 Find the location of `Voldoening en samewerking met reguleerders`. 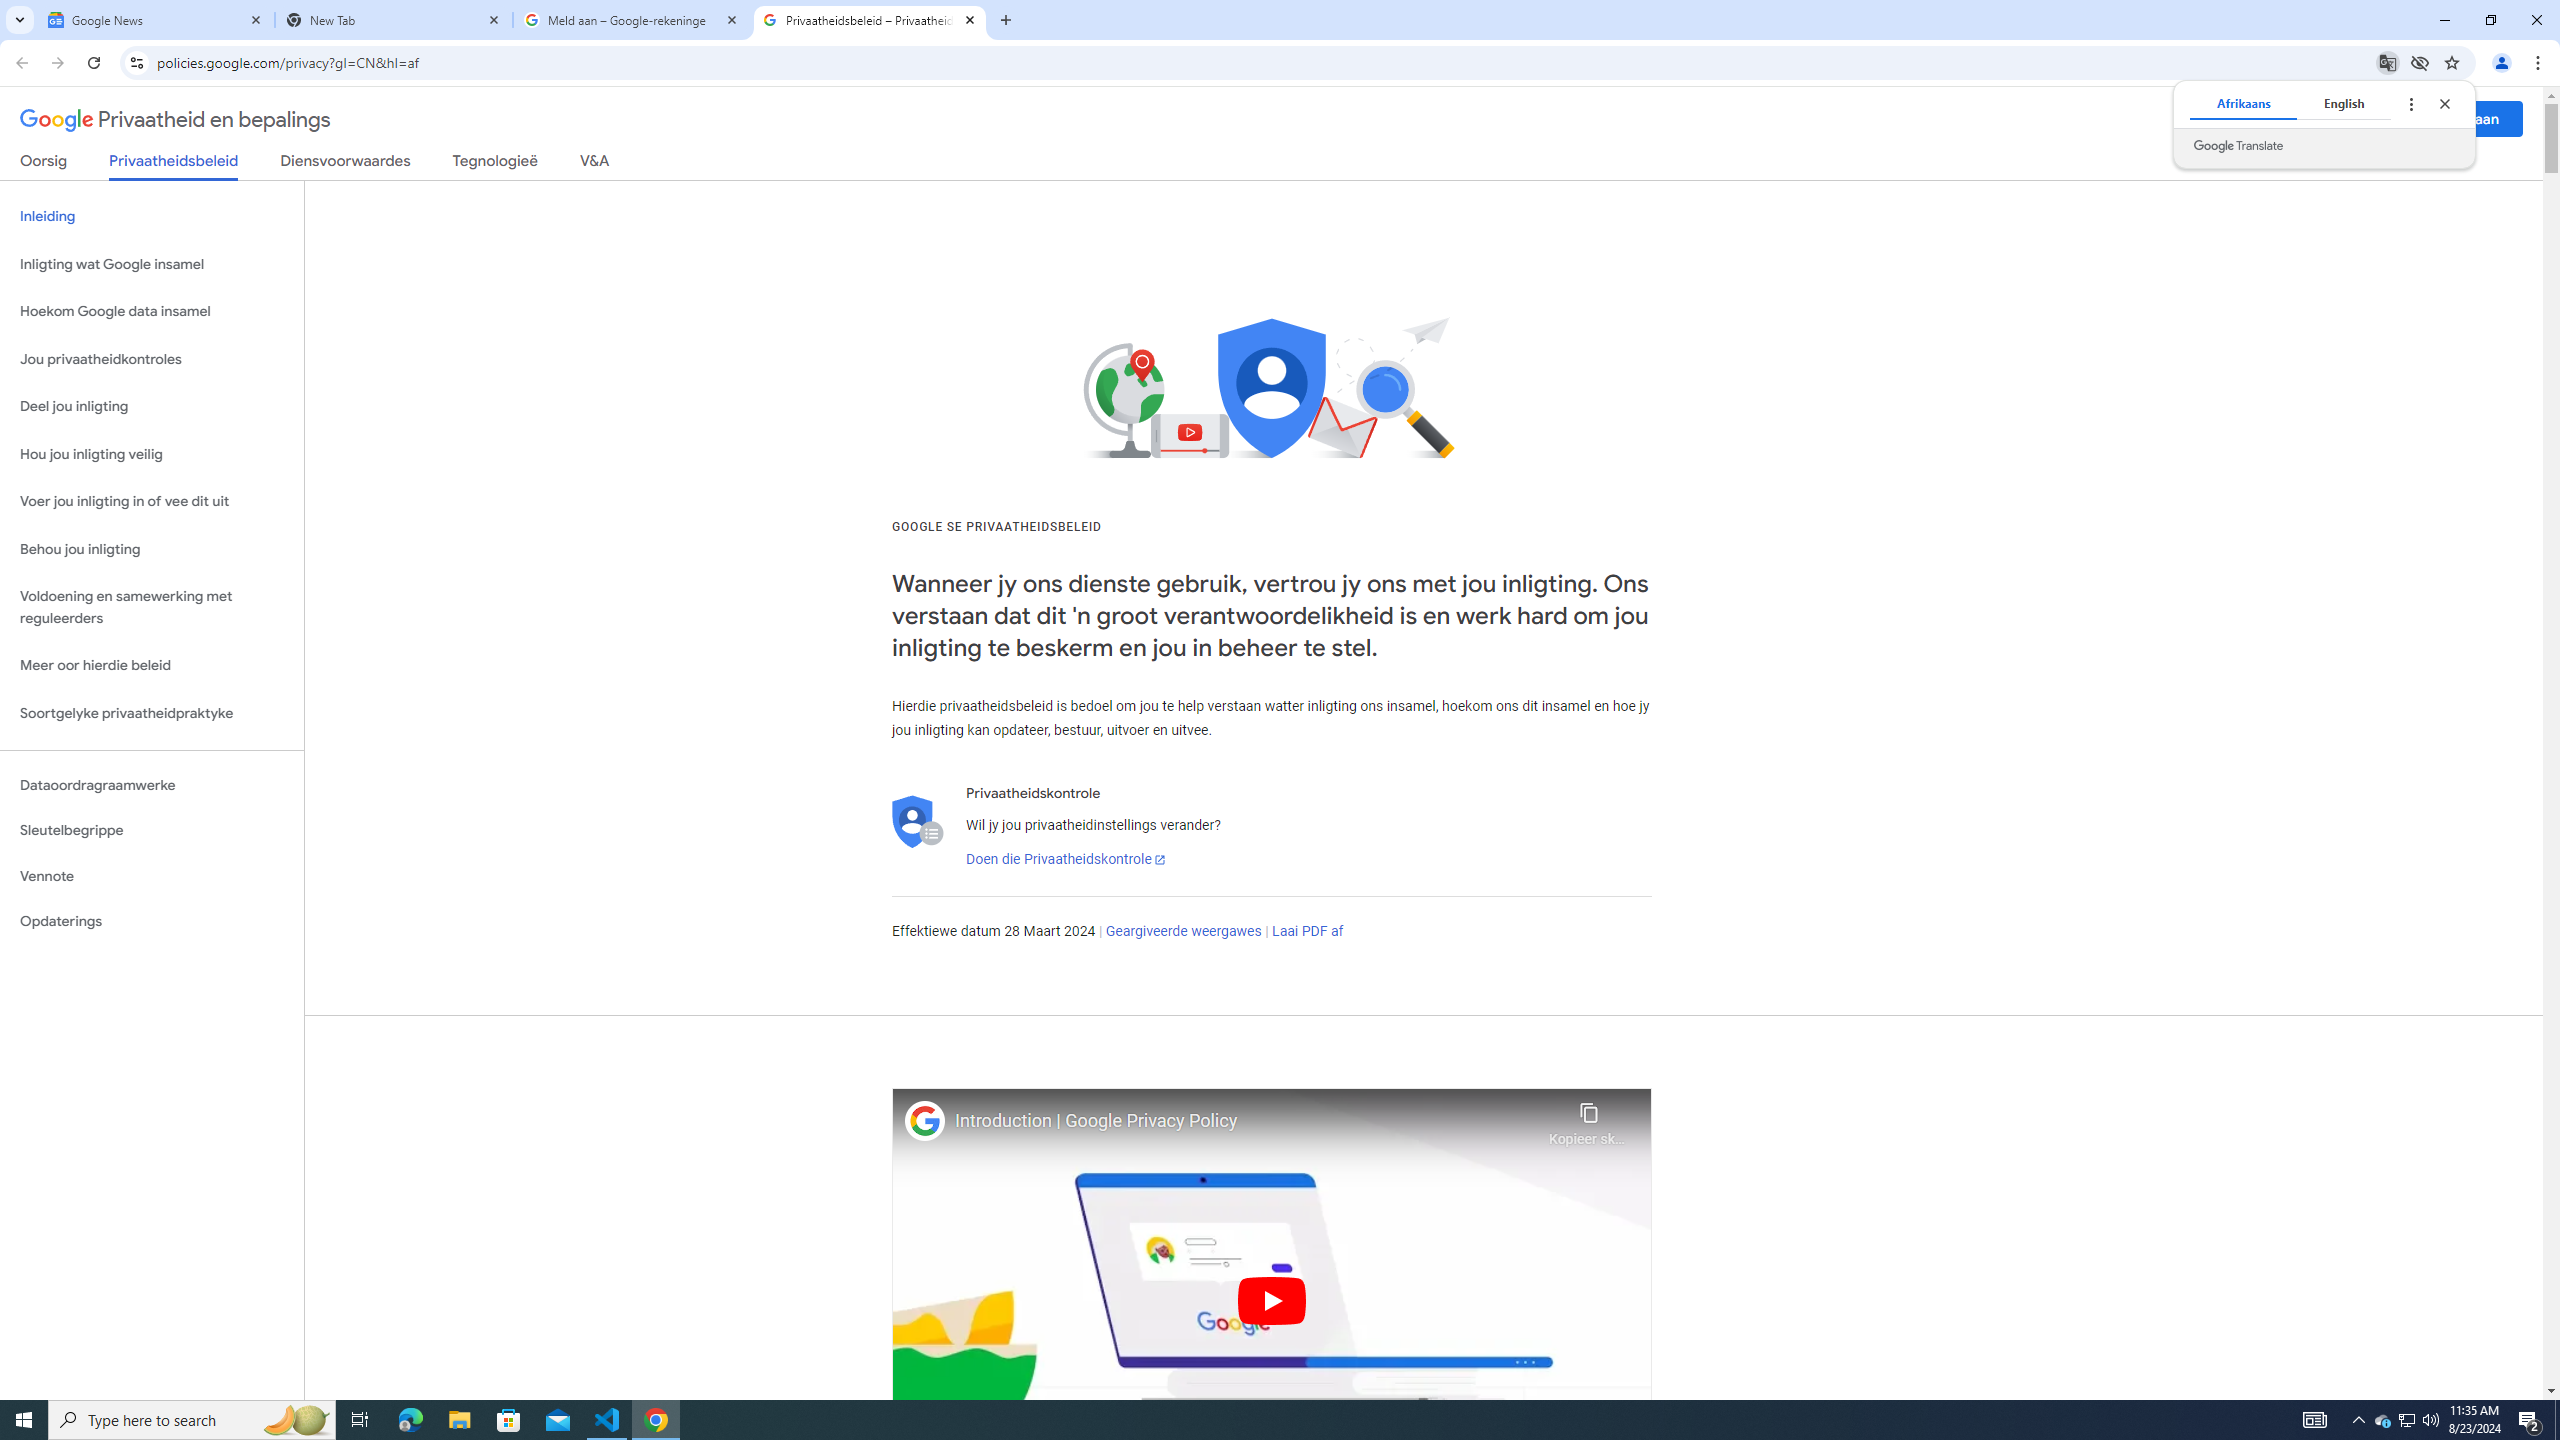

Voldoening en samewerking met reguleerders is located at coordinates (152, 608).